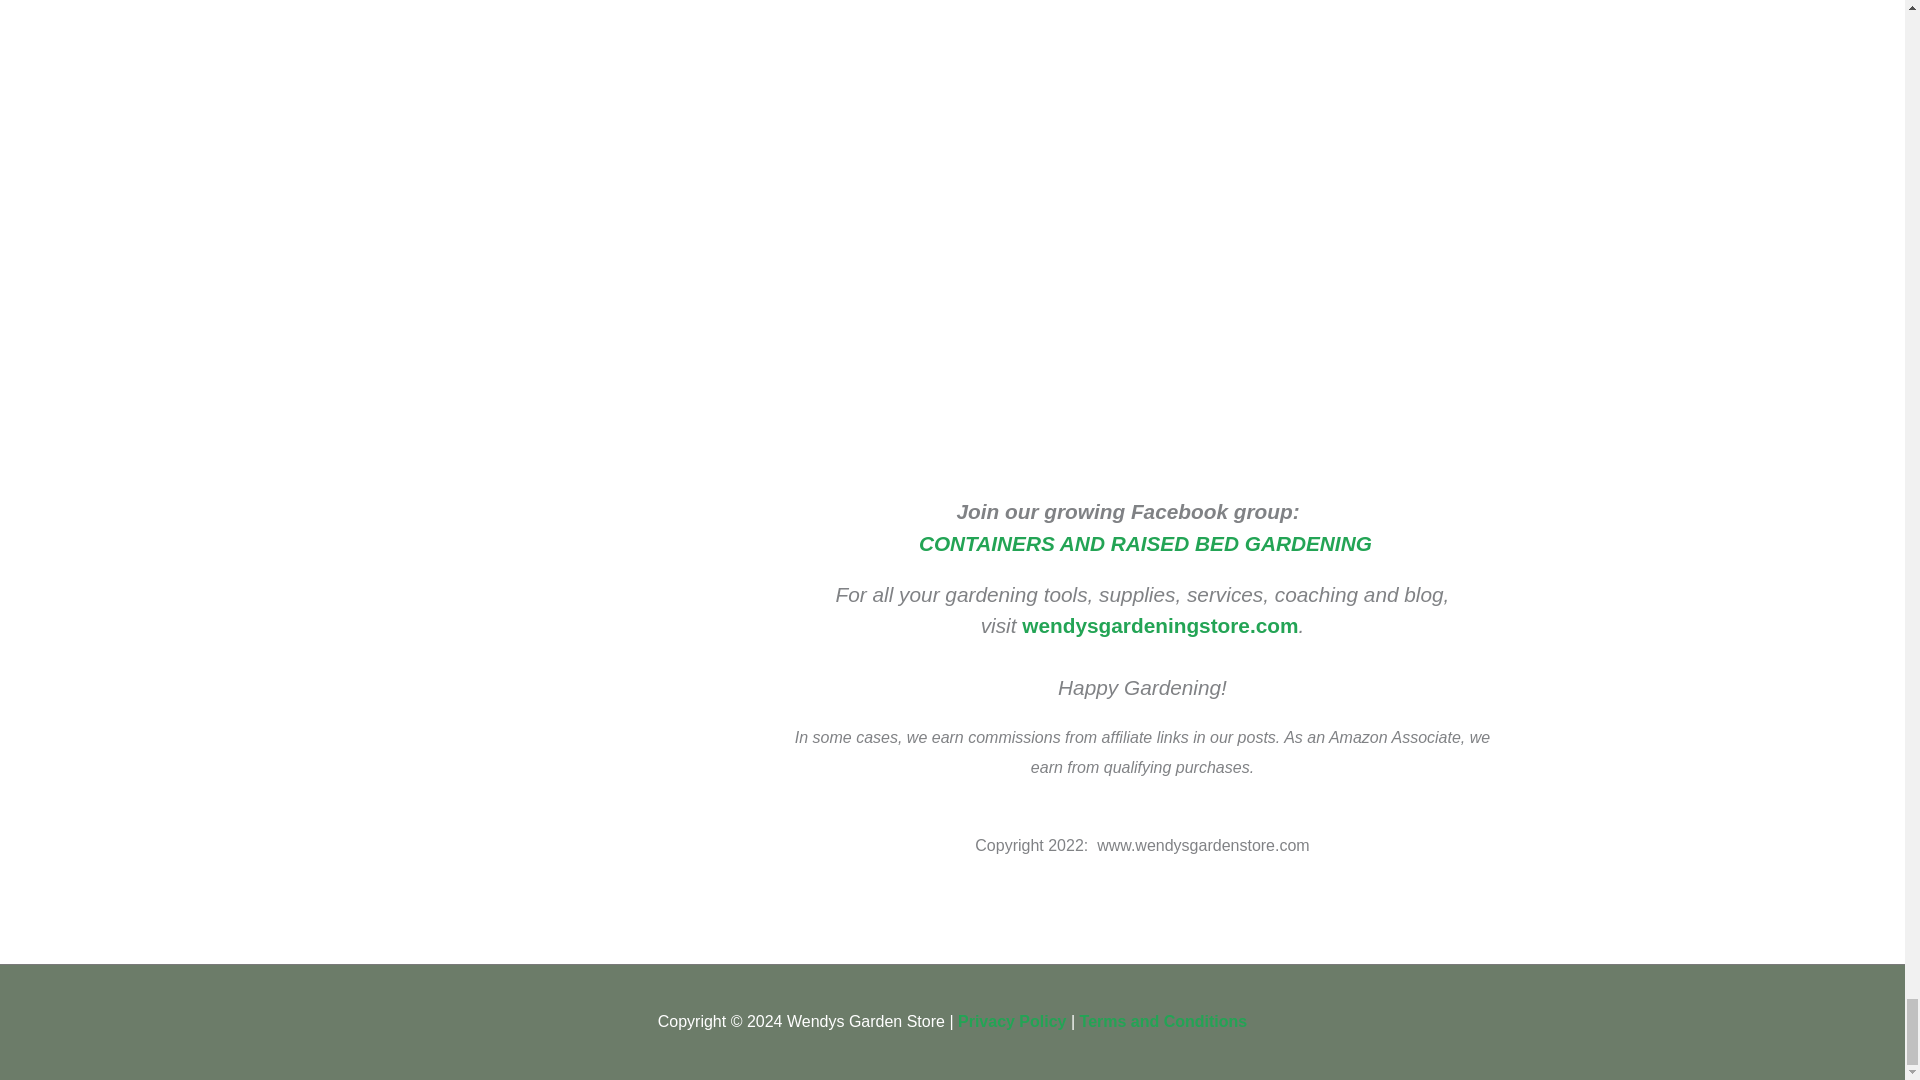 The image size is (1920, 1080). Describe the element at coordinates (1146, 544) in the screenshot. I see `CONTAINERS AND RAISED BED GARDENING` at that location.